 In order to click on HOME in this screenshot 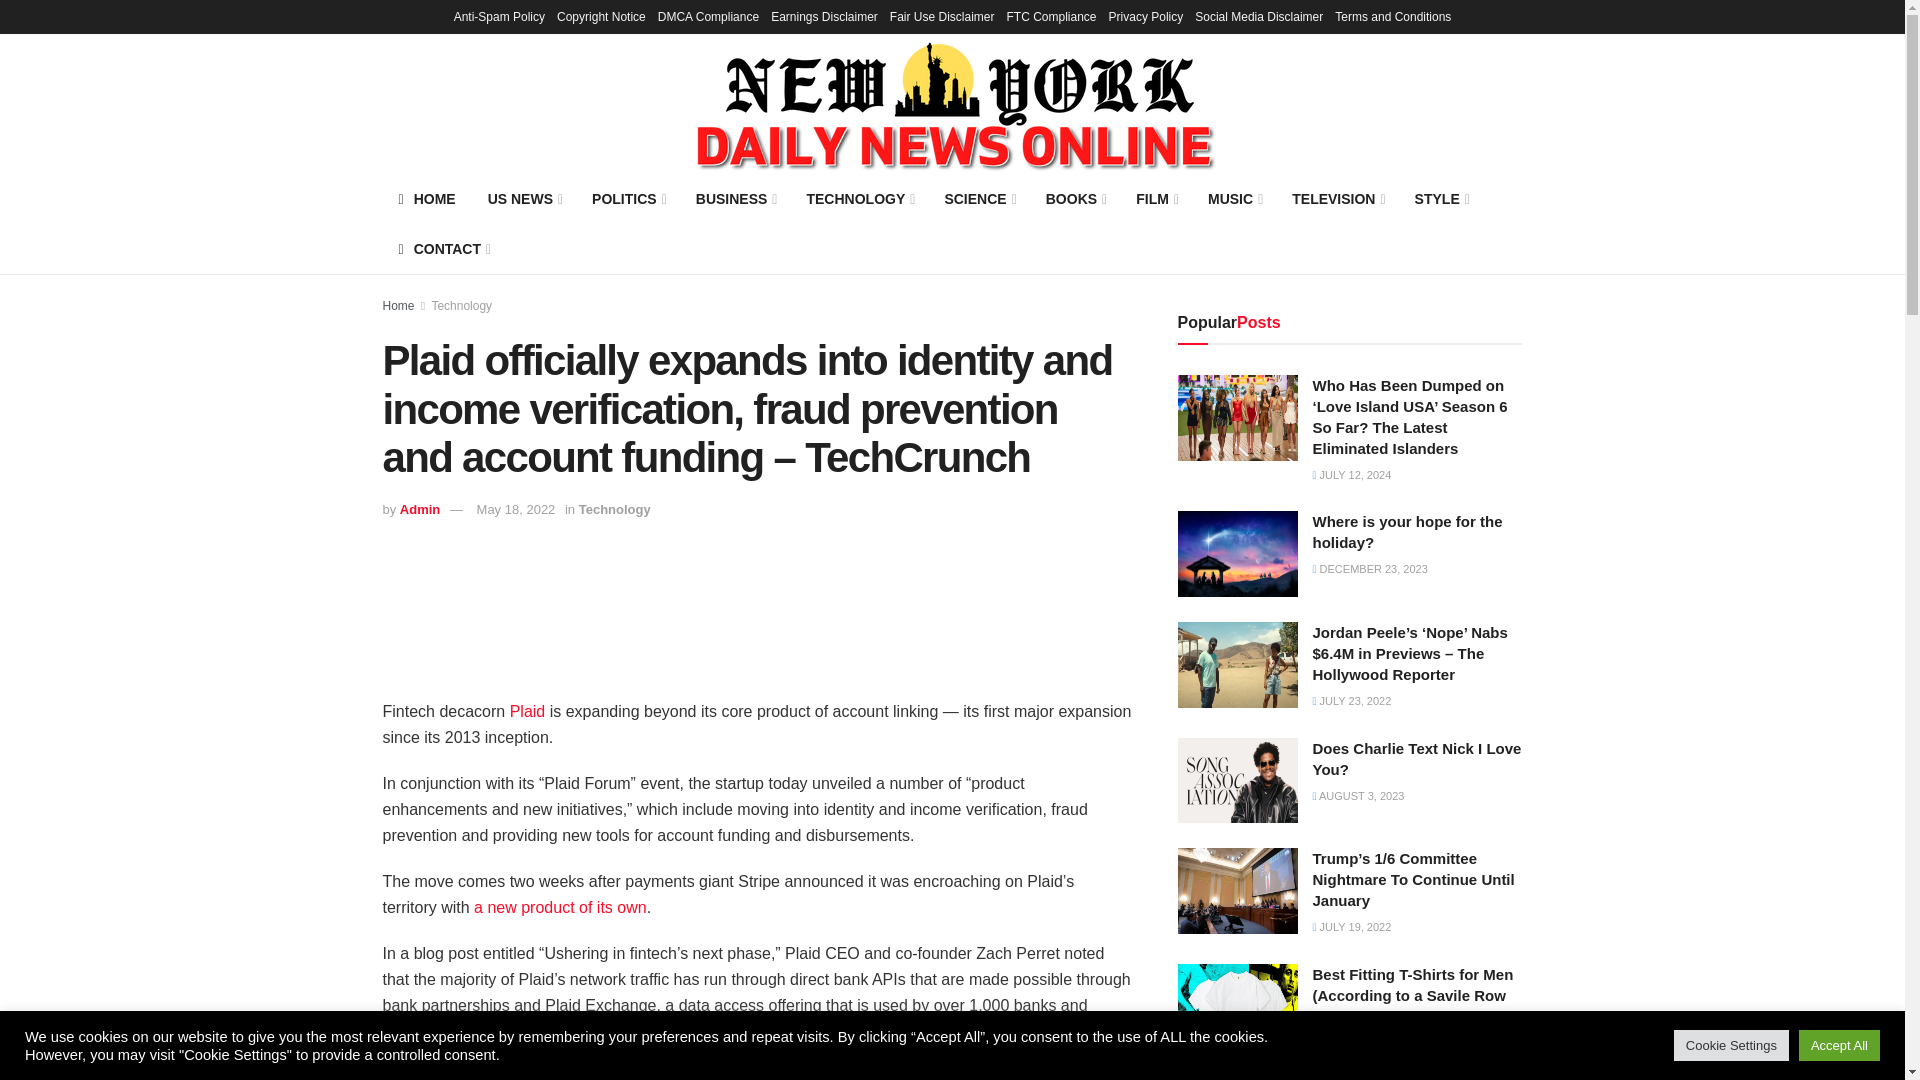, I will do `click(426, 198)`.